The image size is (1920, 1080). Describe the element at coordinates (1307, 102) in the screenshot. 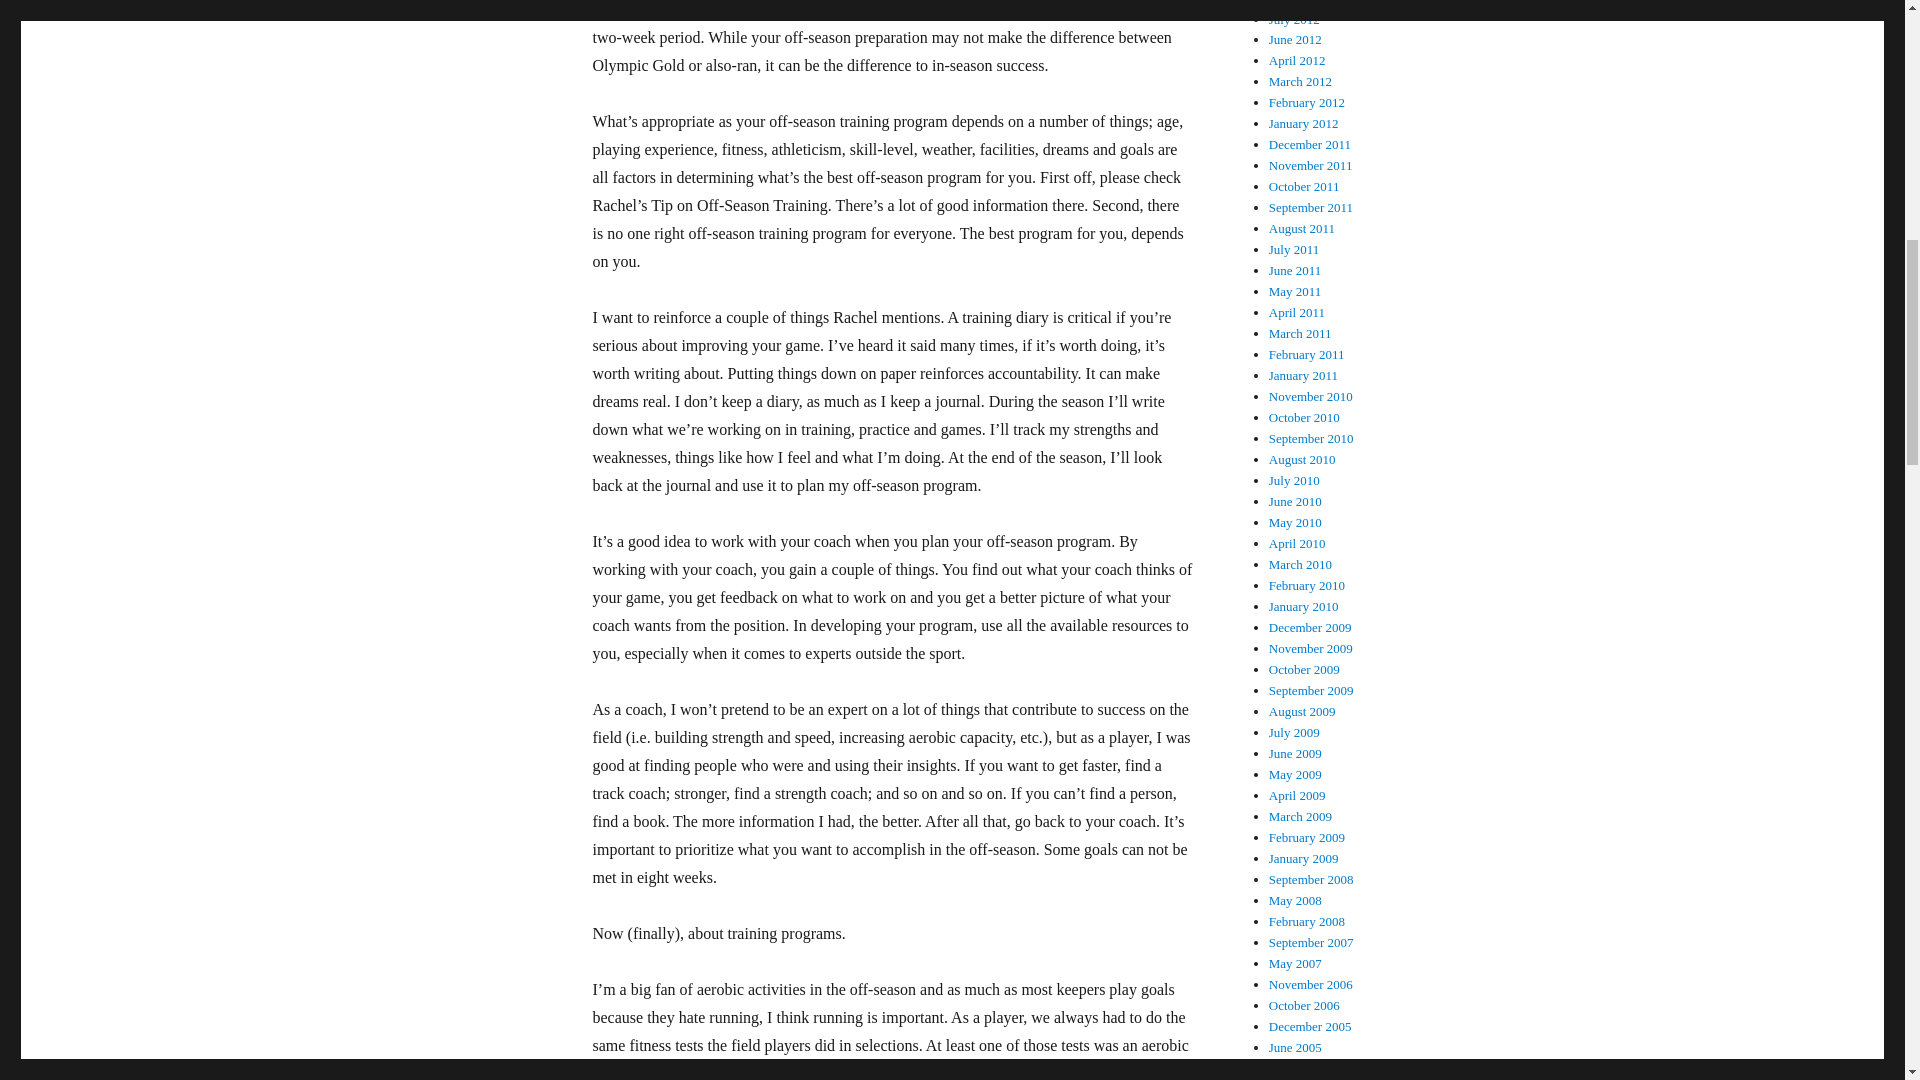

I see `February 2012` at that location.